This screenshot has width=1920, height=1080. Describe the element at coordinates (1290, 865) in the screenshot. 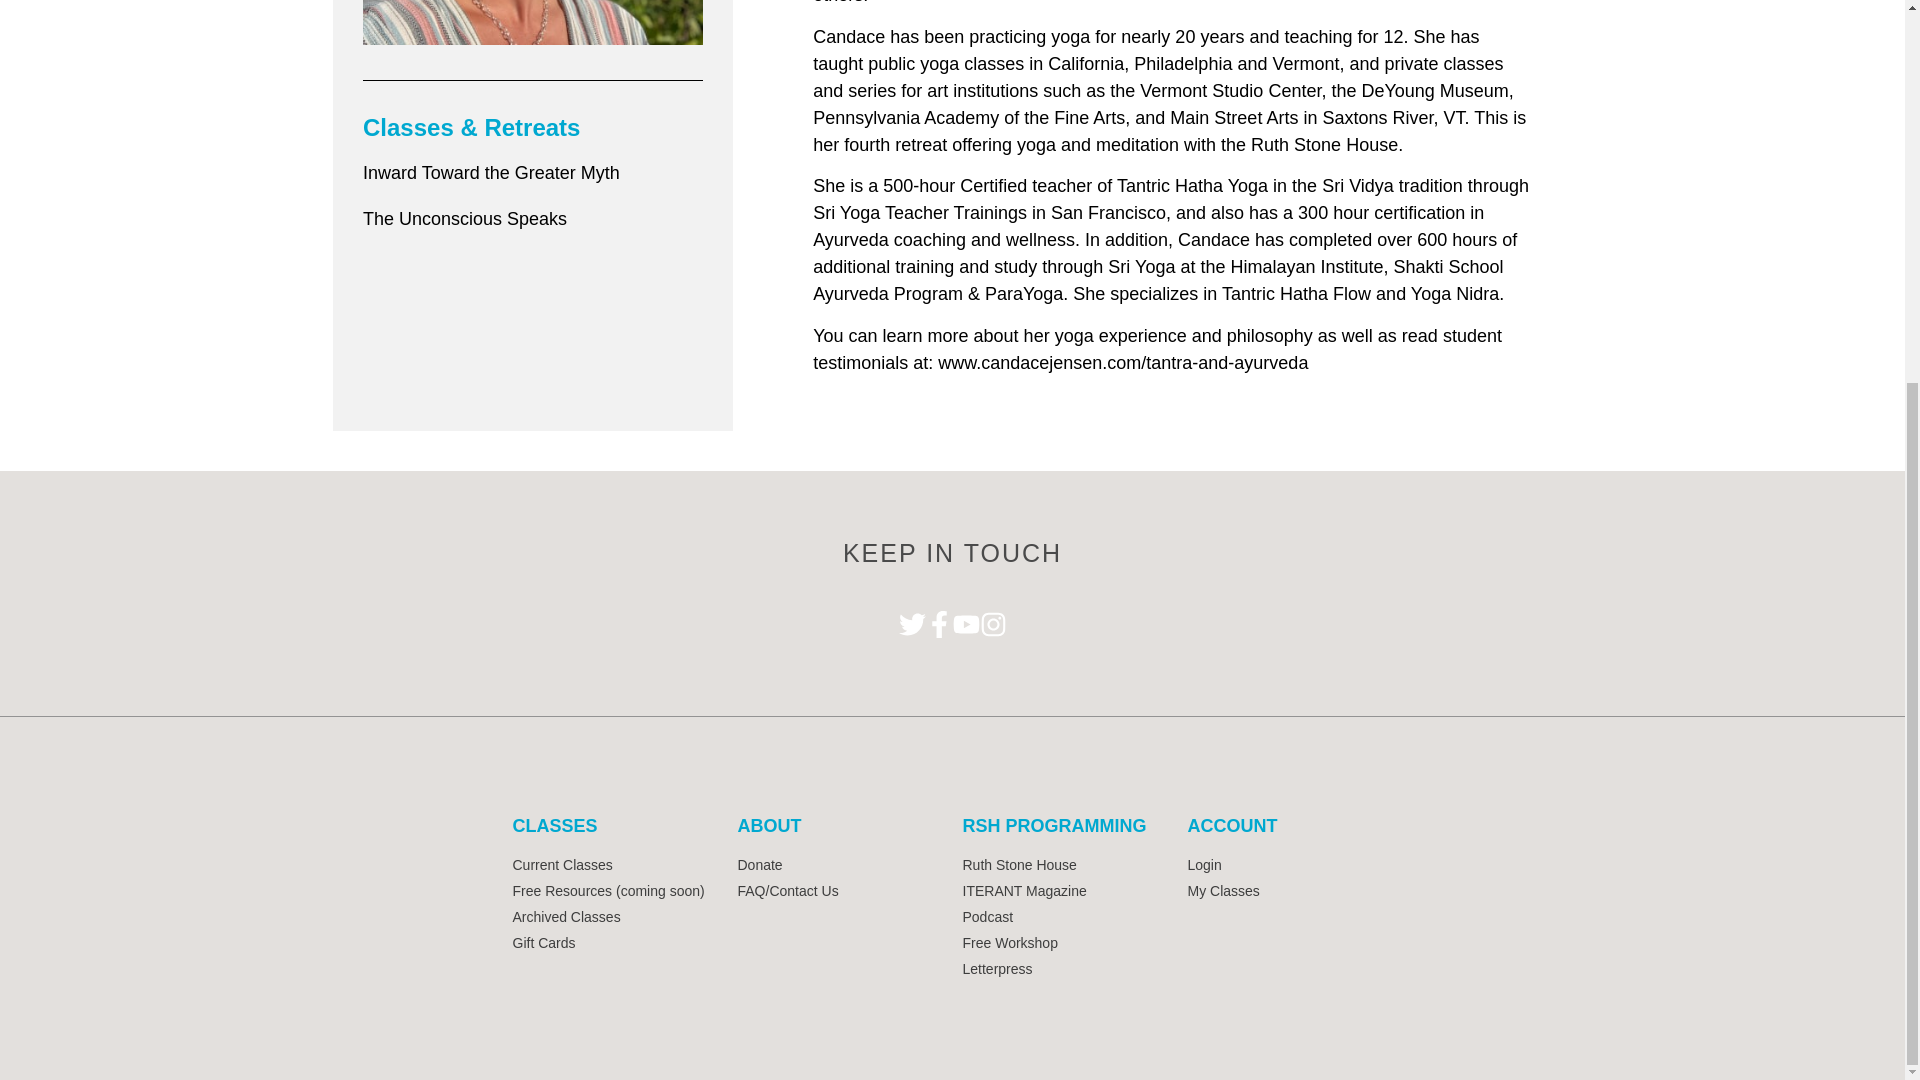

I see `Login` at that location.